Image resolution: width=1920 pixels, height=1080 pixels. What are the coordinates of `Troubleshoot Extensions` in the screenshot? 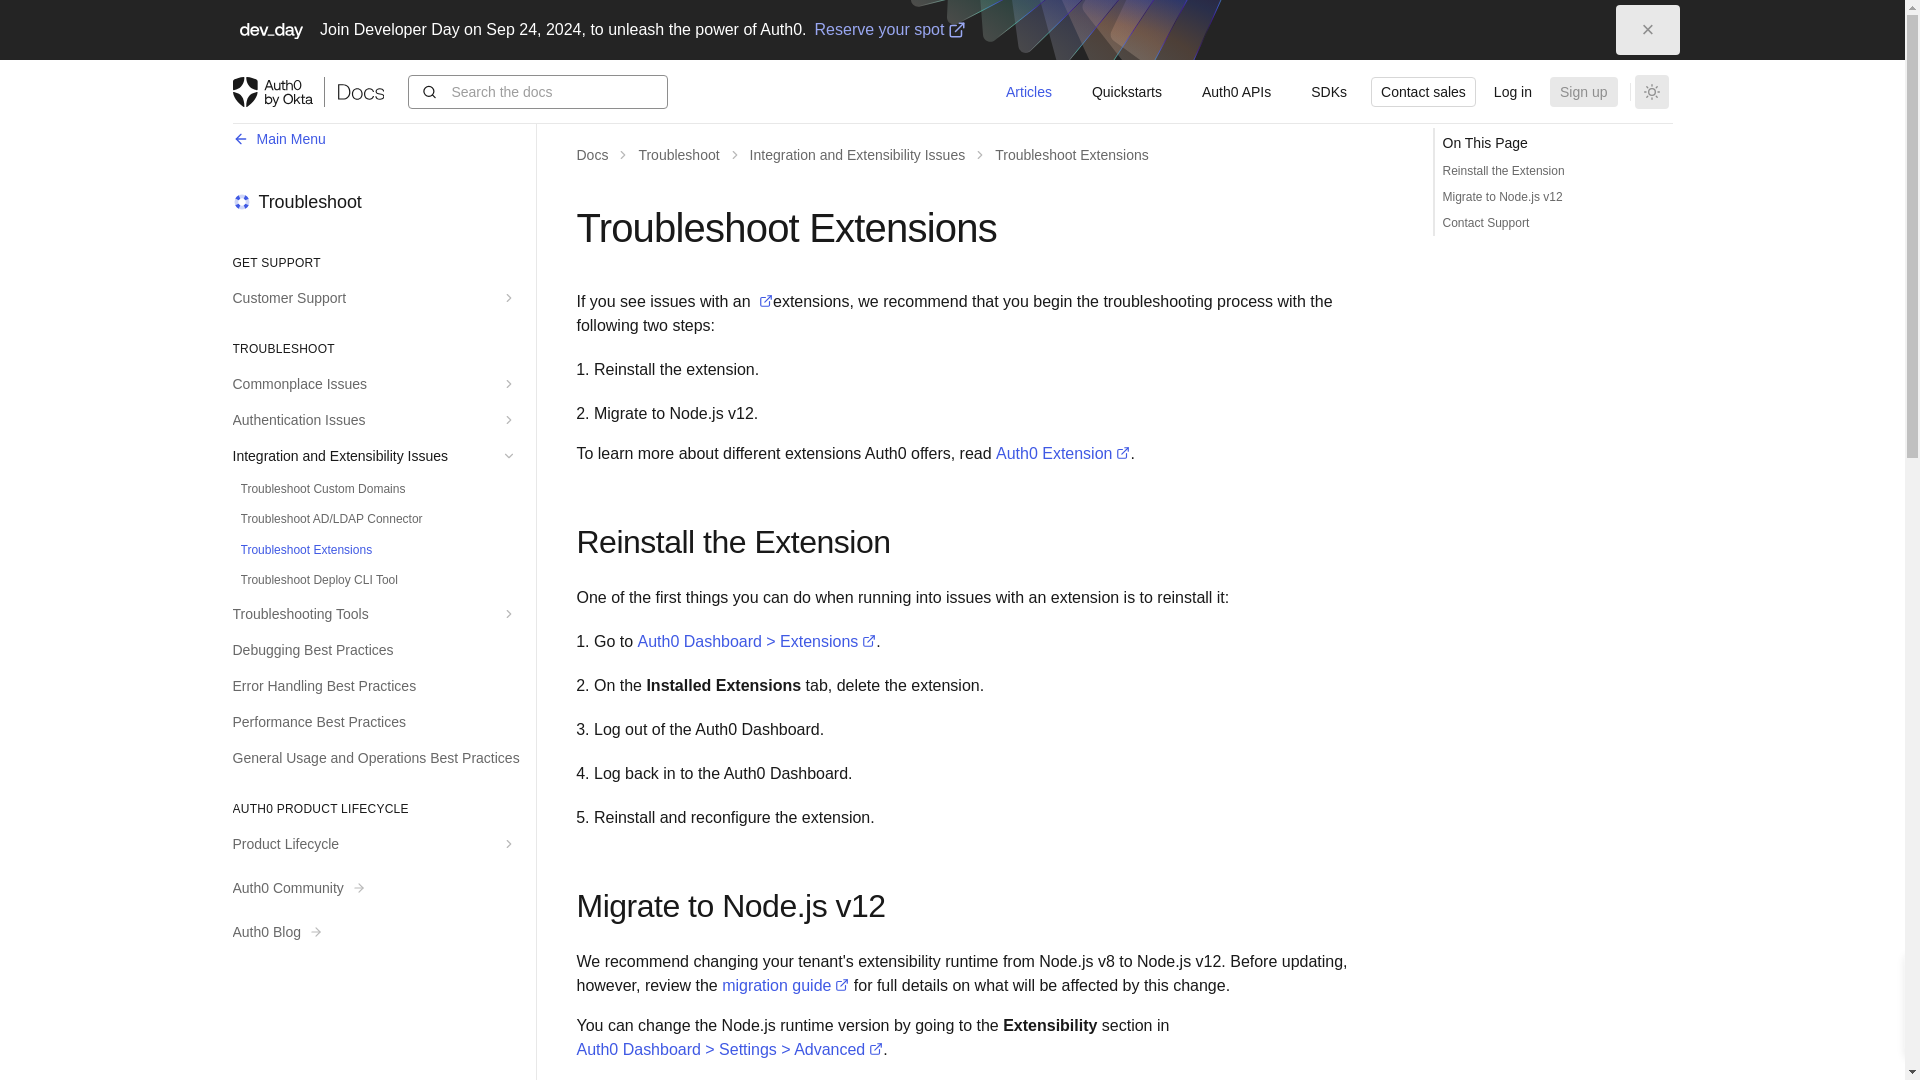 It's located at (386, 549).